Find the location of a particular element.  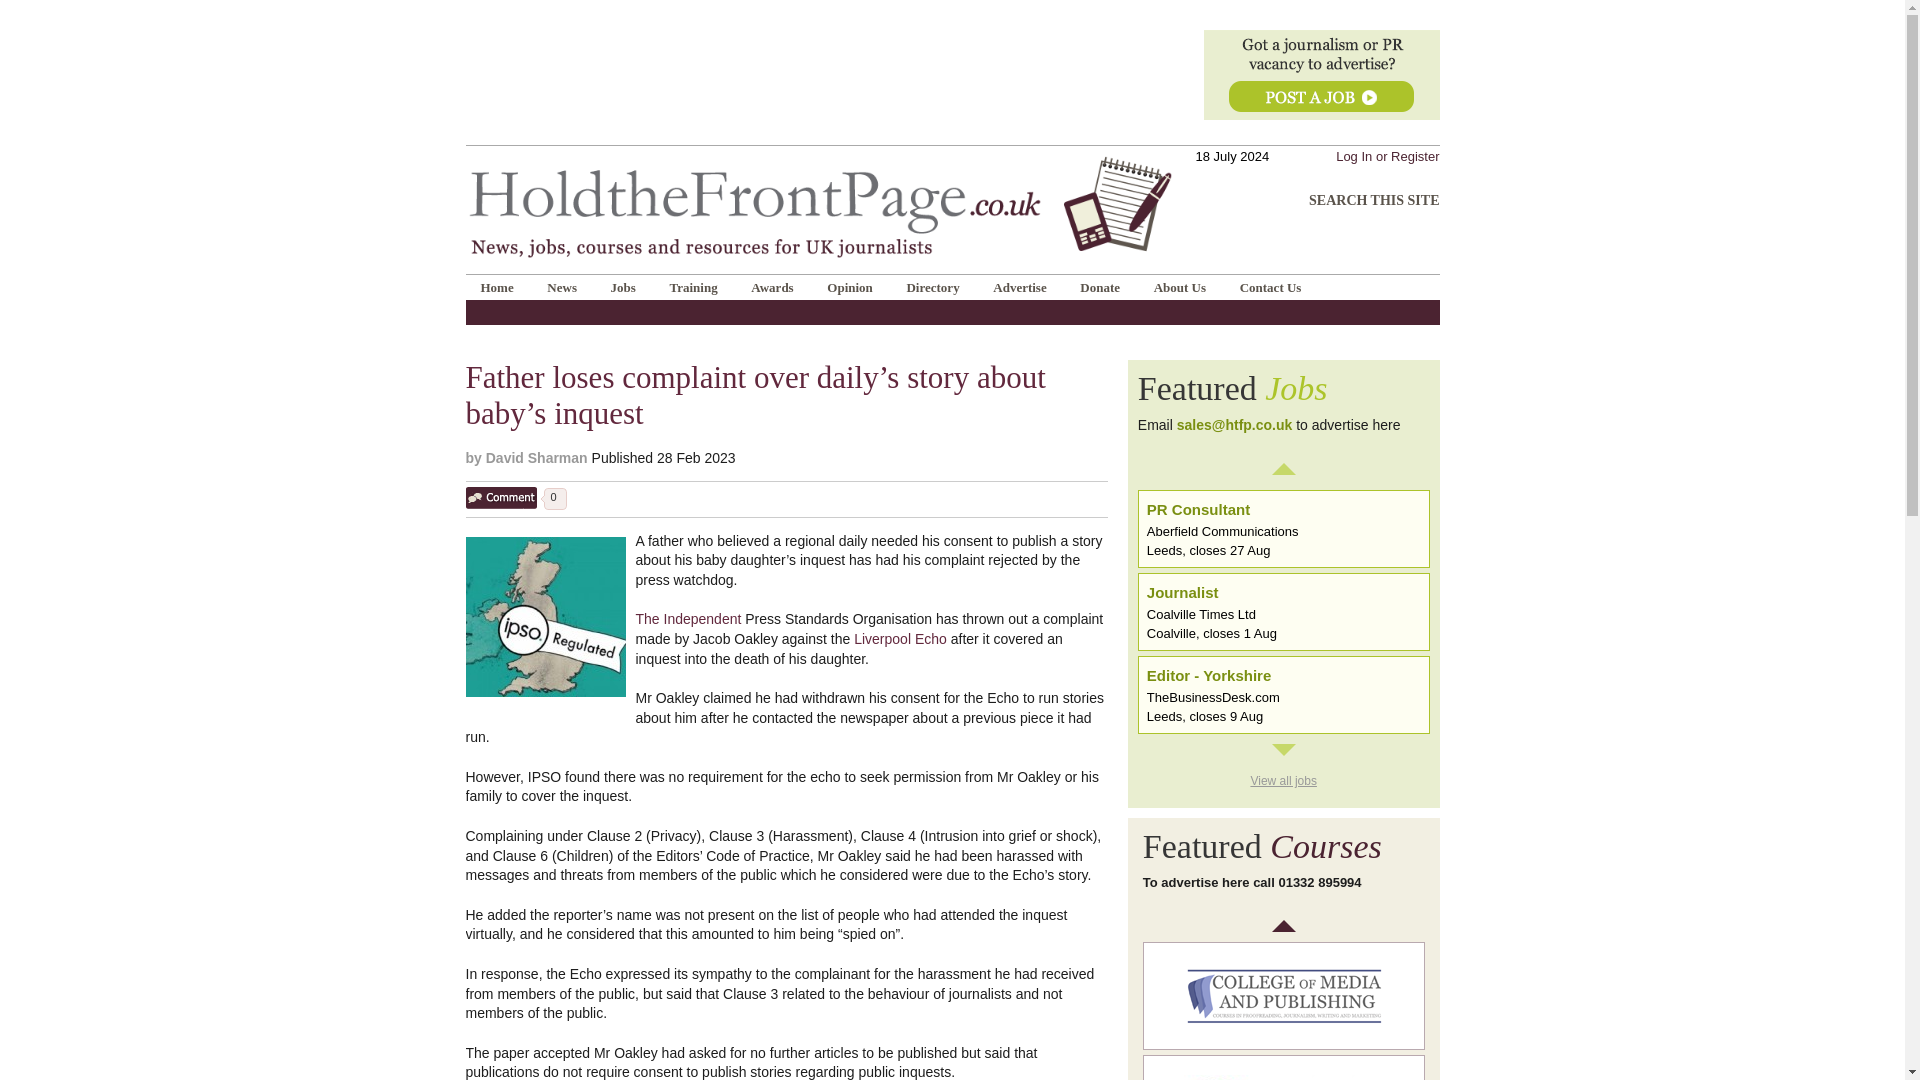

Jobs is located at coordinates (622, 286).